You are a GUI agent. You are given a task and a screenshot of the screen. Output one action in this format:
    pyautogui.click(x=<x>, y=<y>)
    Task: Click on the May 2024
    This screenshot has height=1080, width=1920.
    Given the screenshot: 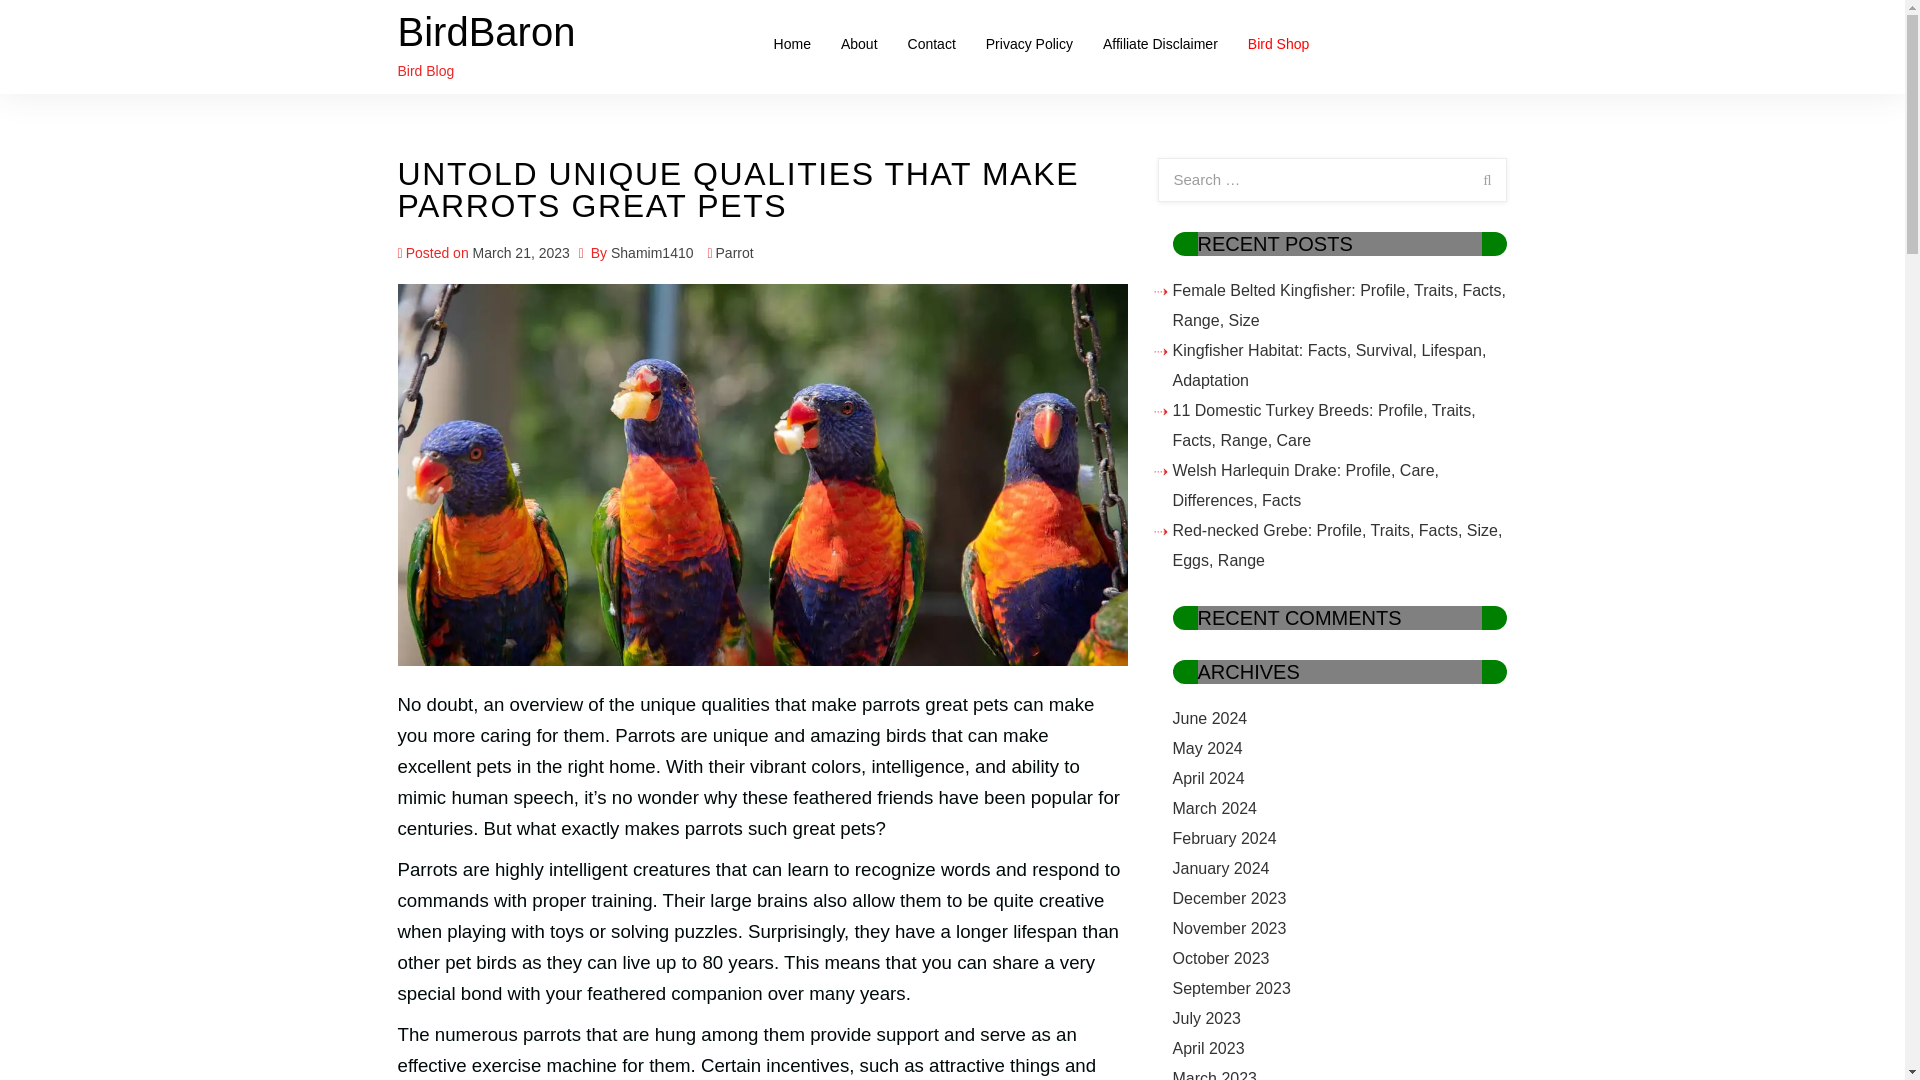 What is the action you would take?
    pyautogui.click(x=1206, y=748)
    